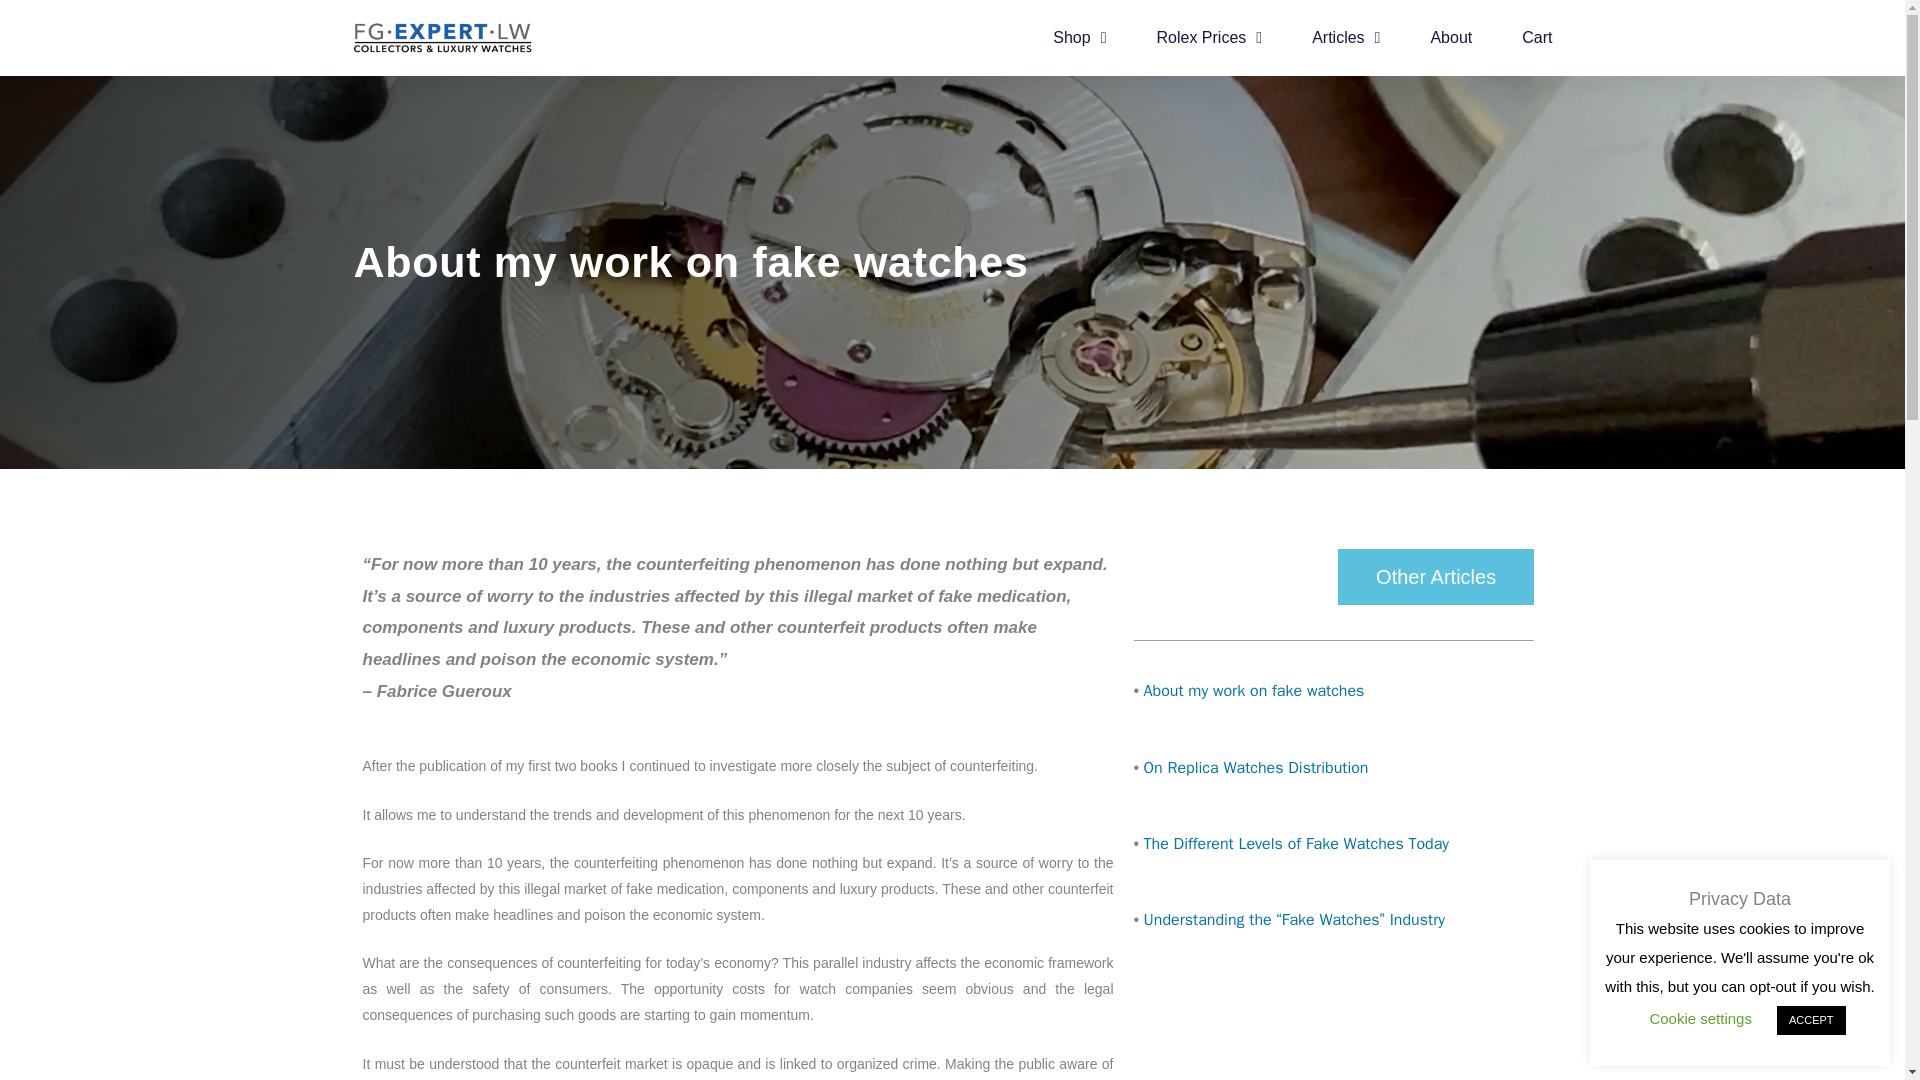 Image resolution: width=1920 pixels, height=1080 pixels. I want to click on About, so click(1451, 38).